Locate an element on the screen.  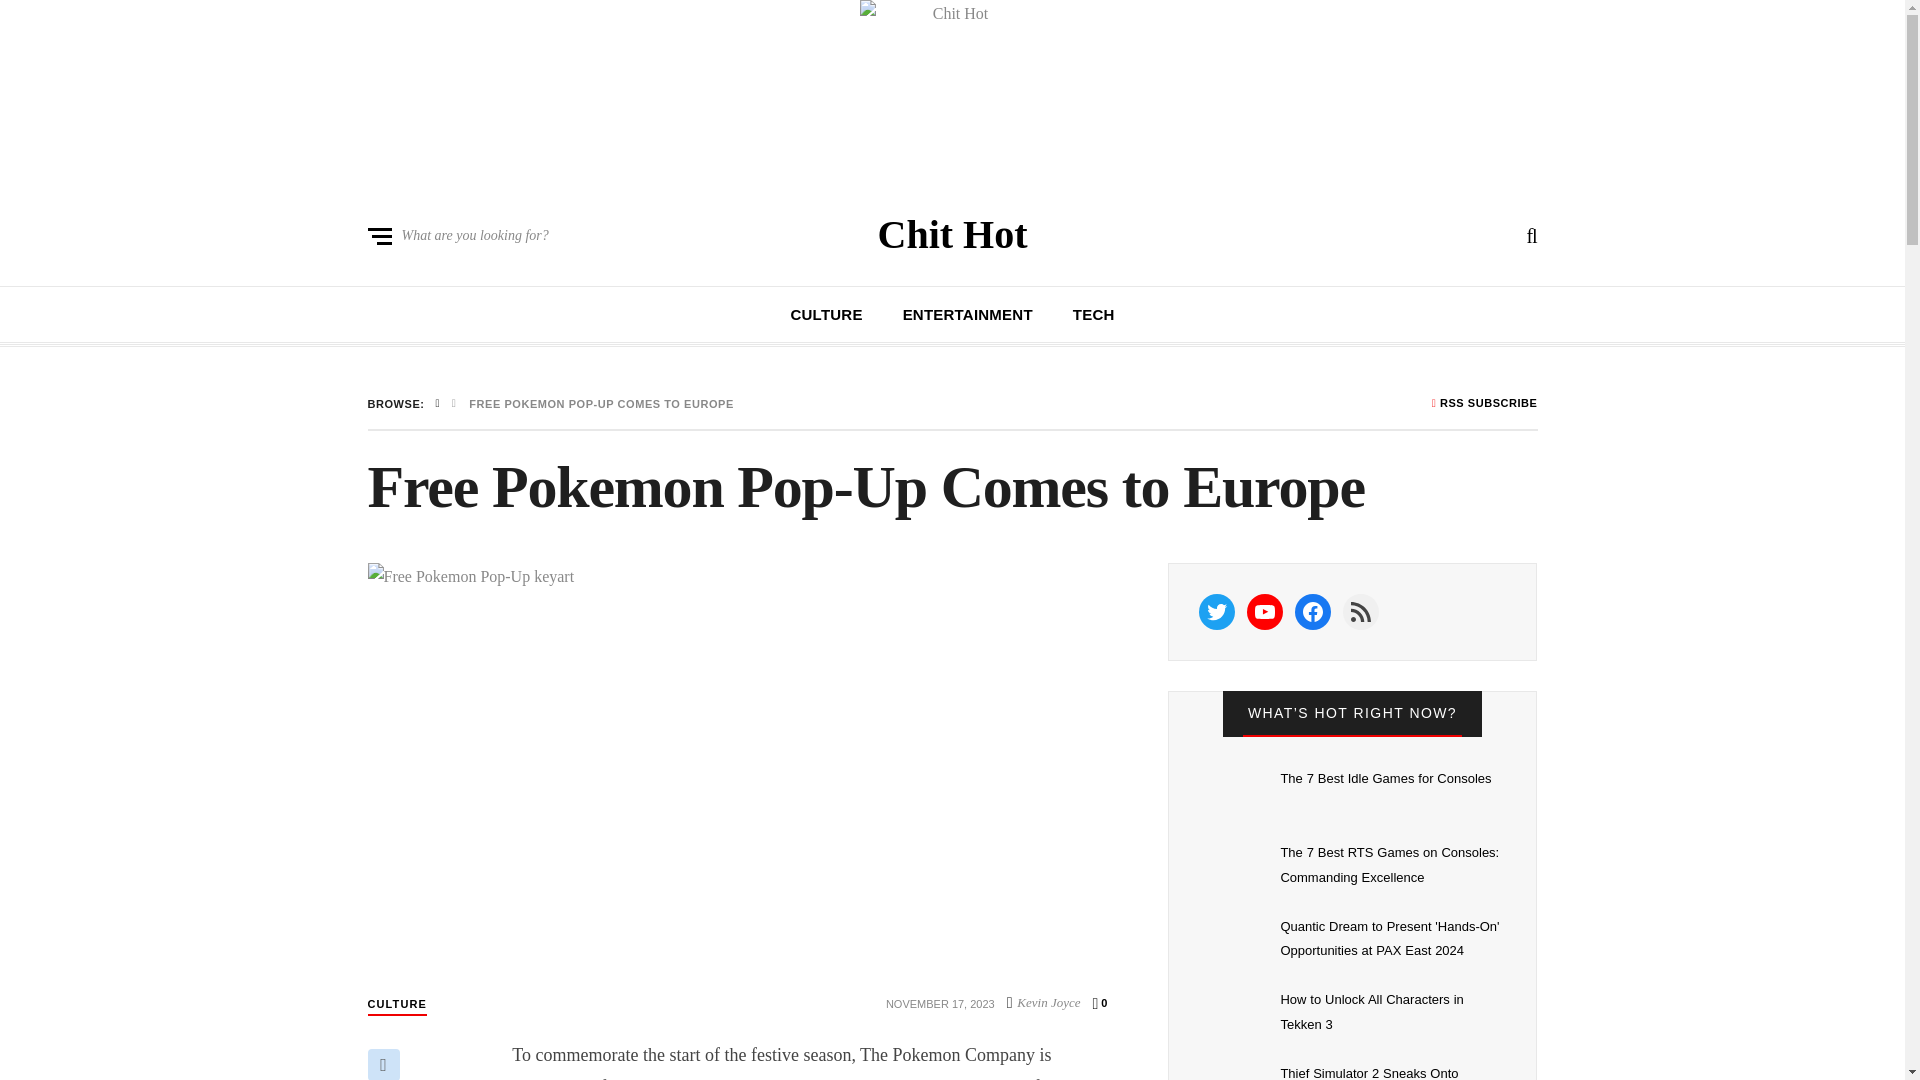
0 is located at coordinates (1100, 1003).